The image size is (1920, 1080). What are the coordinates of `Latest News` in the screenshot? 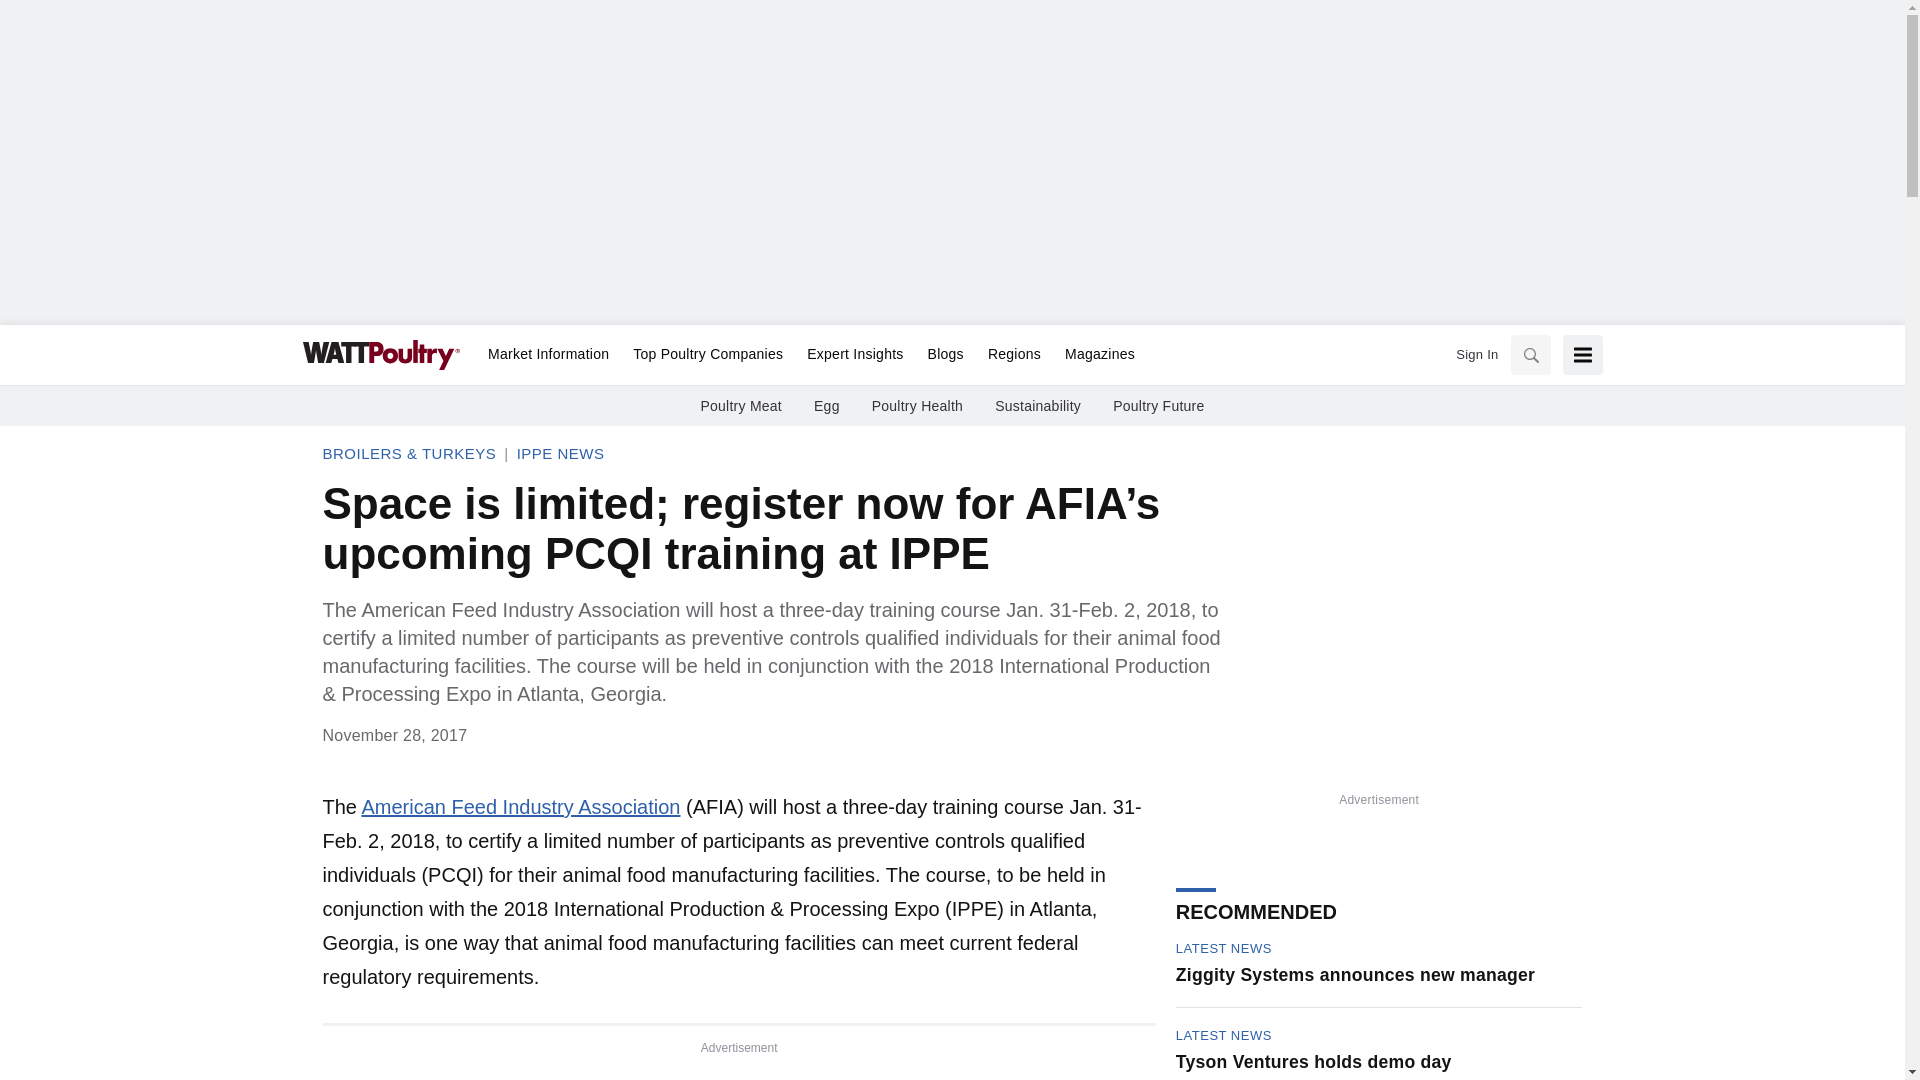 It's located at (1223, 948).